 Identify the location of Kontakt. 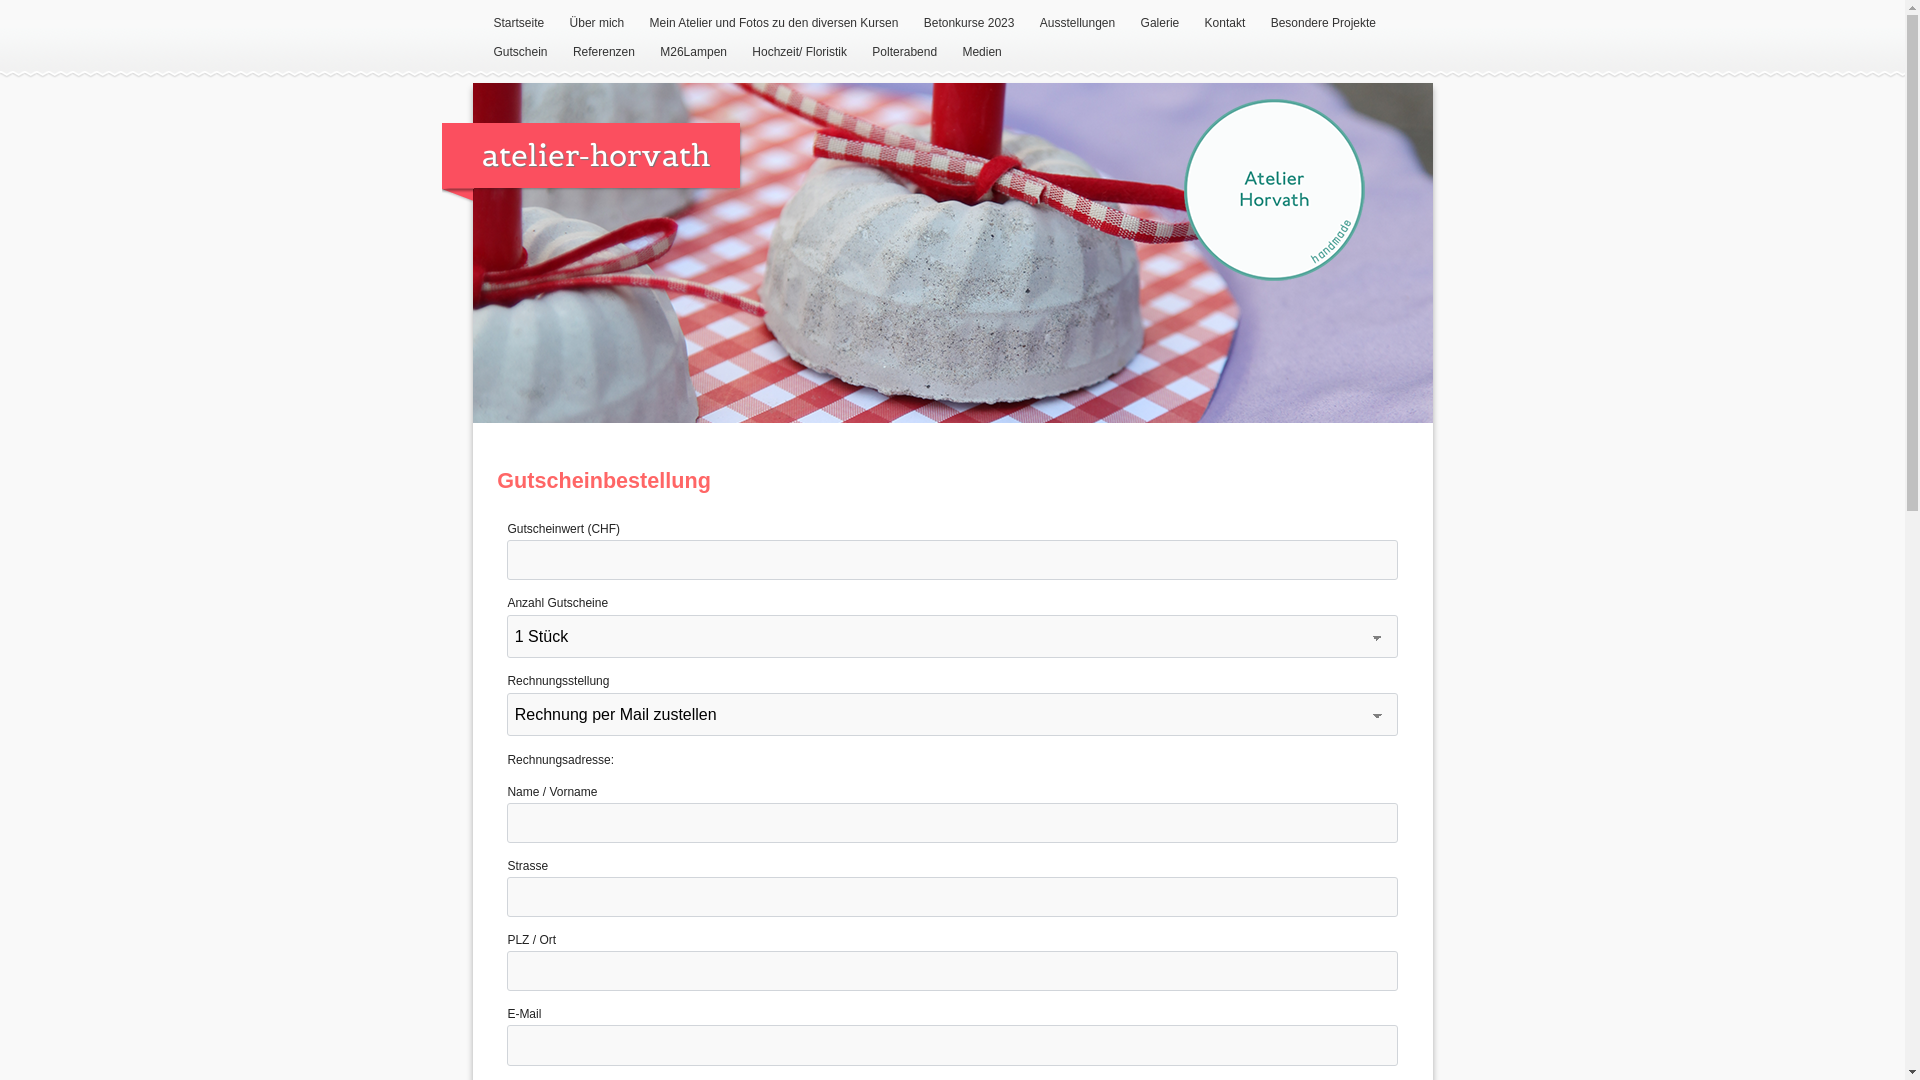
(1226, 24).